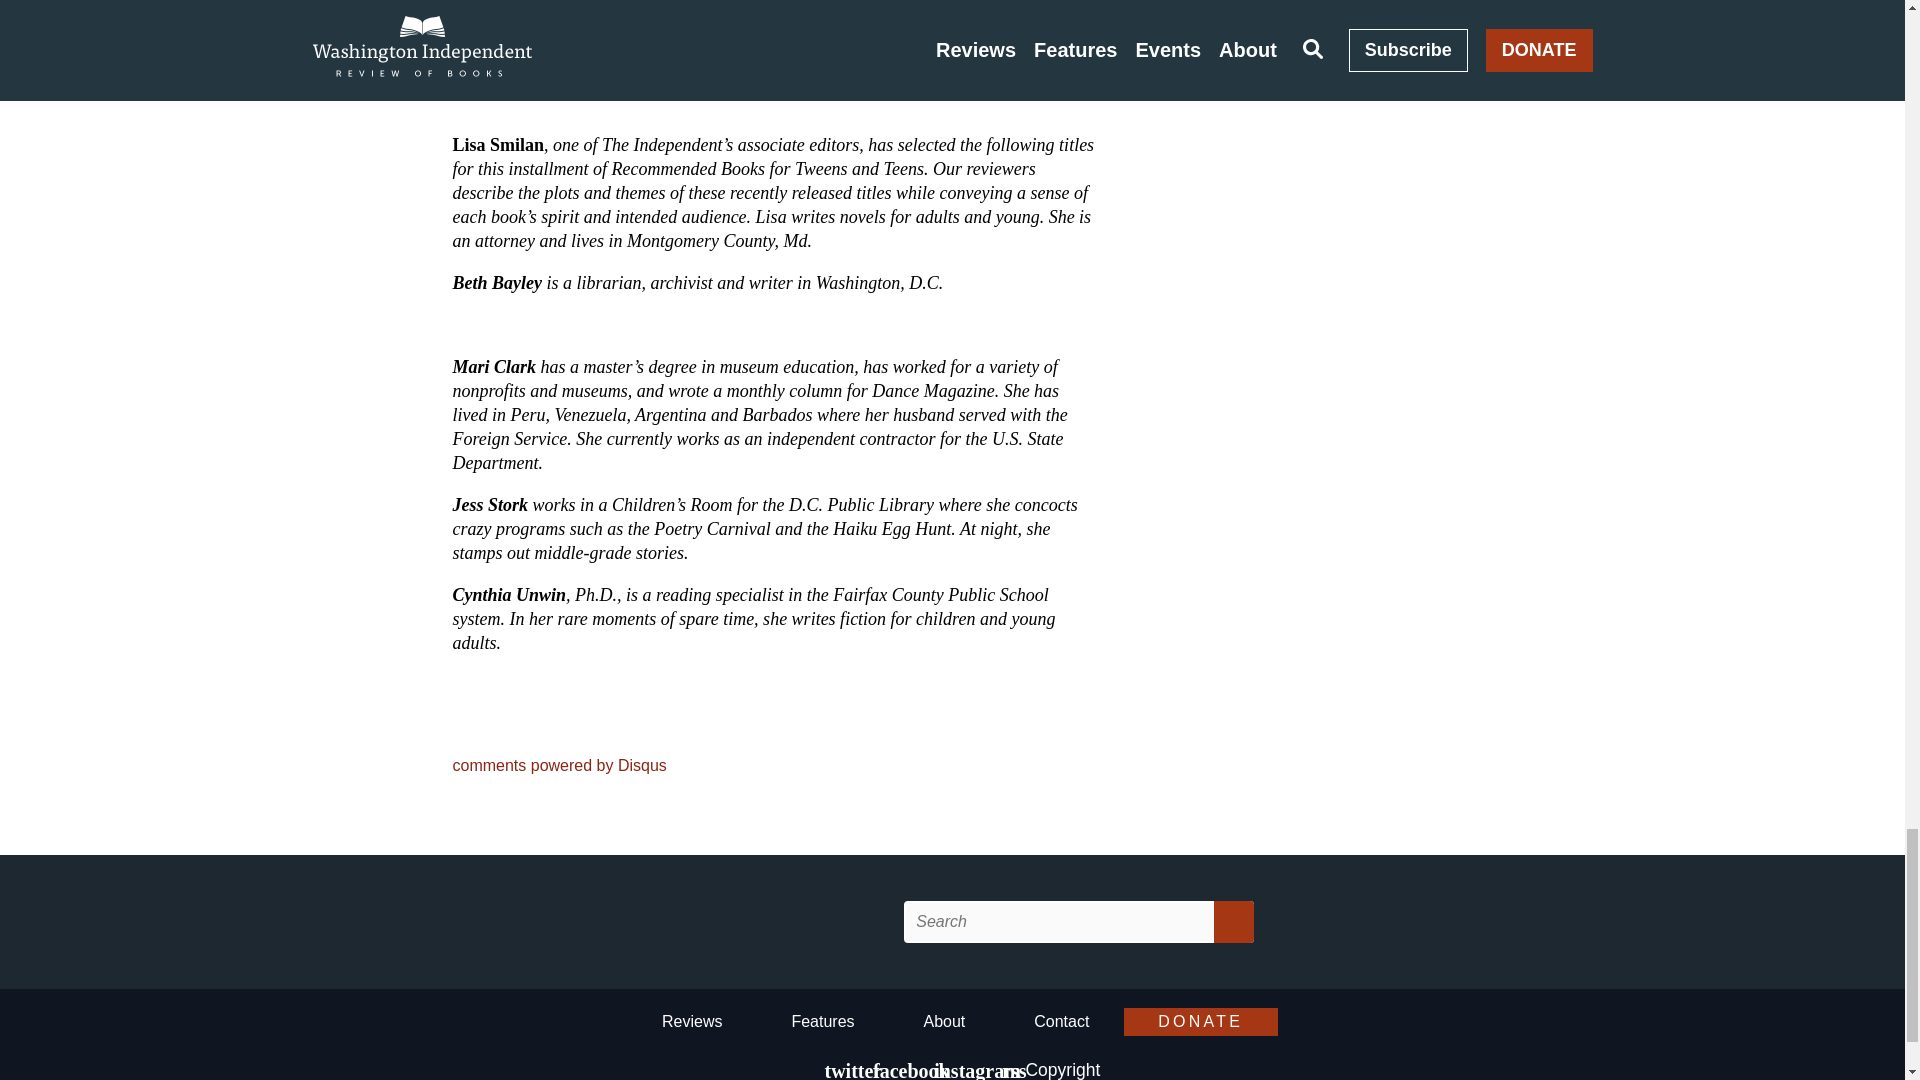 The image size is (1920, 1080). I want to click on Contact, so click(1062, 1024).